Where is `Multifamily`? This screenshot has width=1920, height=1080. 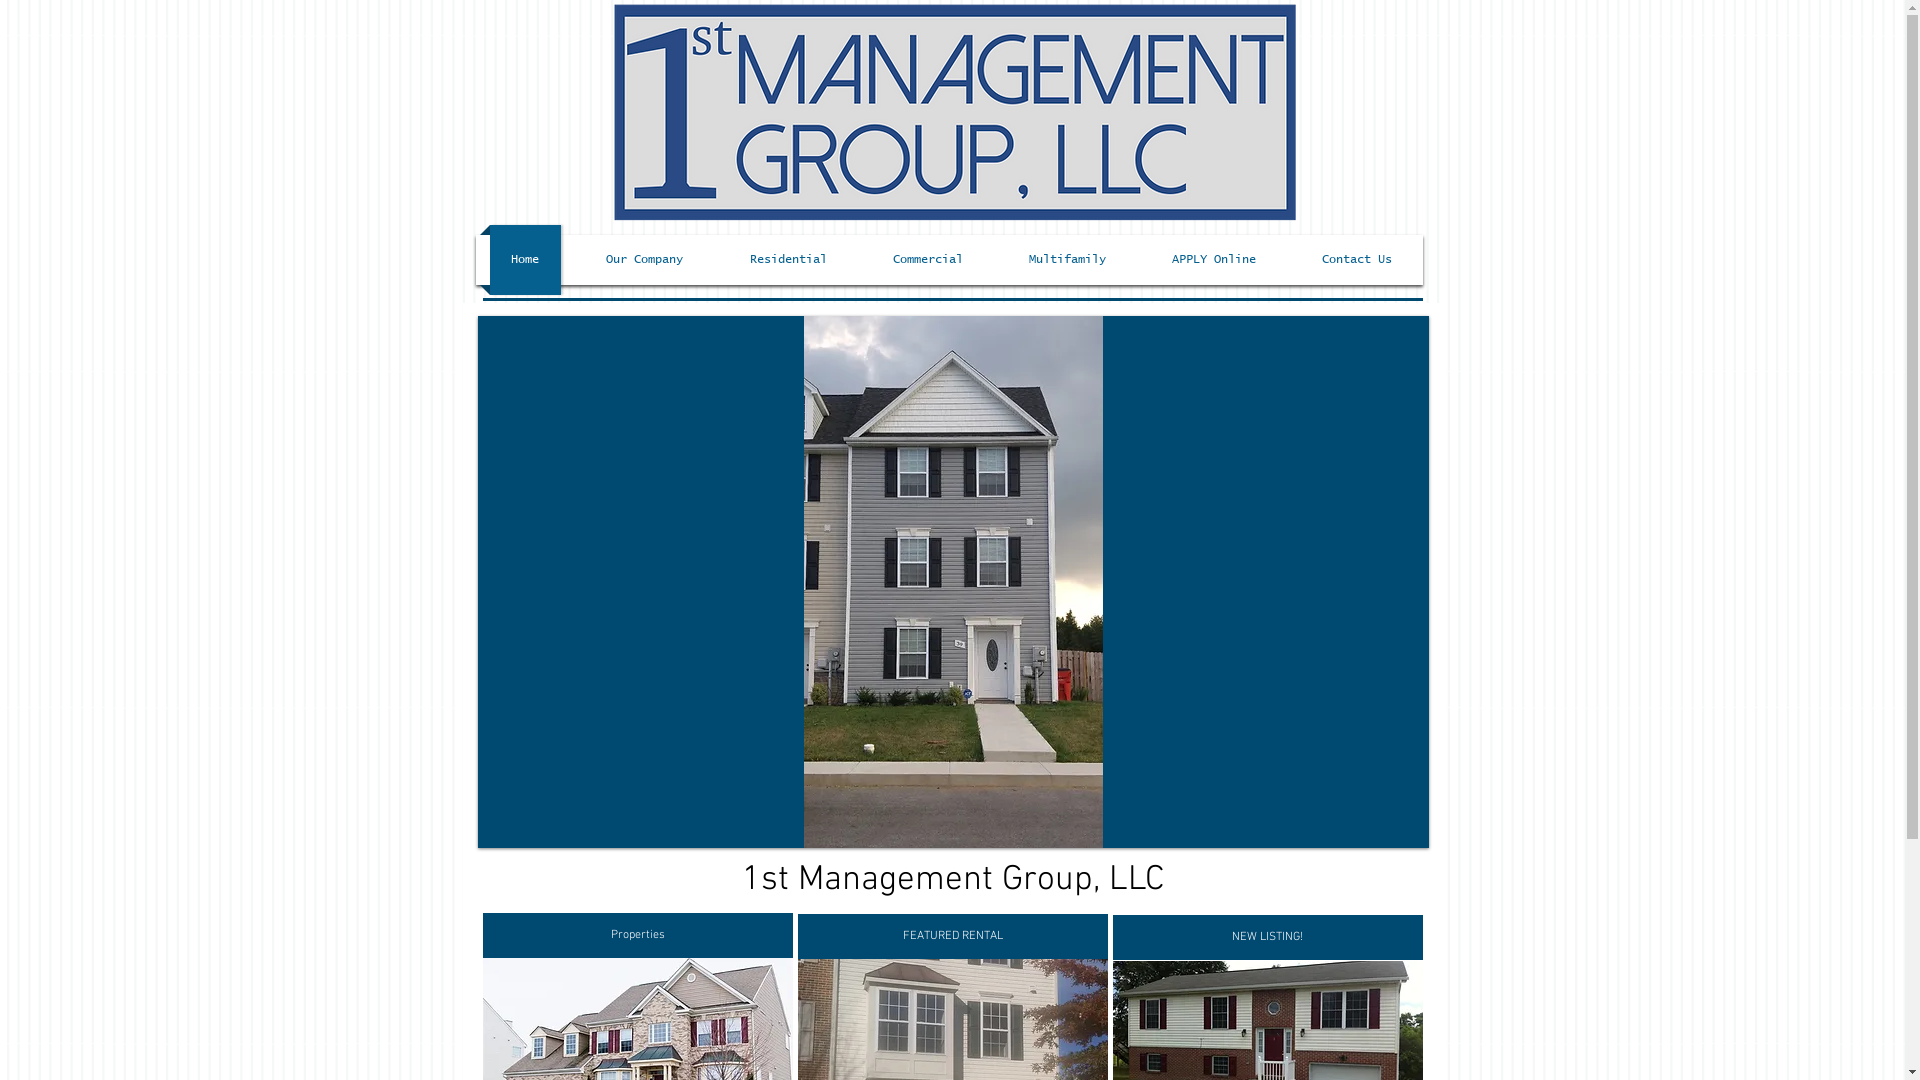
Multifamily is located at coordinates (1068, 260).